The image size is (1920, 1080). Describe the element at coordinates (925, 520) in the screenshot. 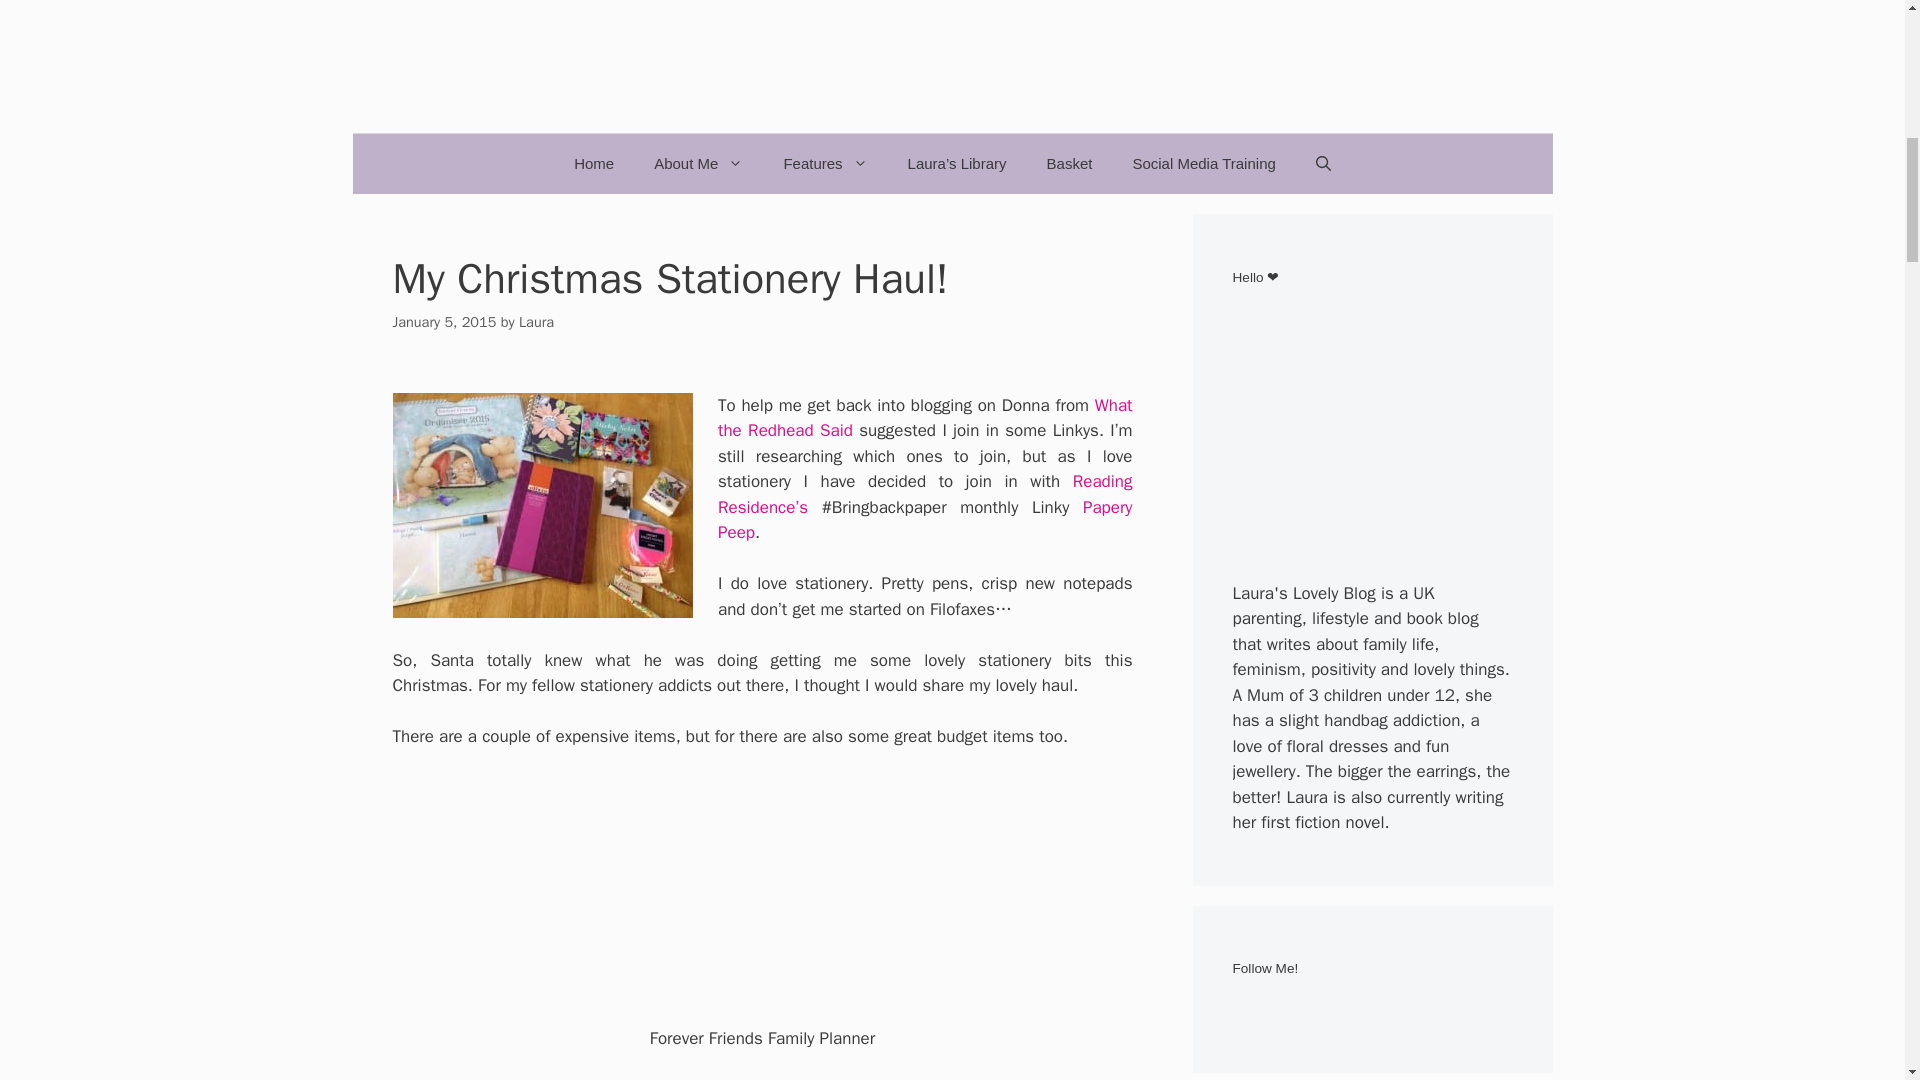

I see `Papery Peep` at that location.